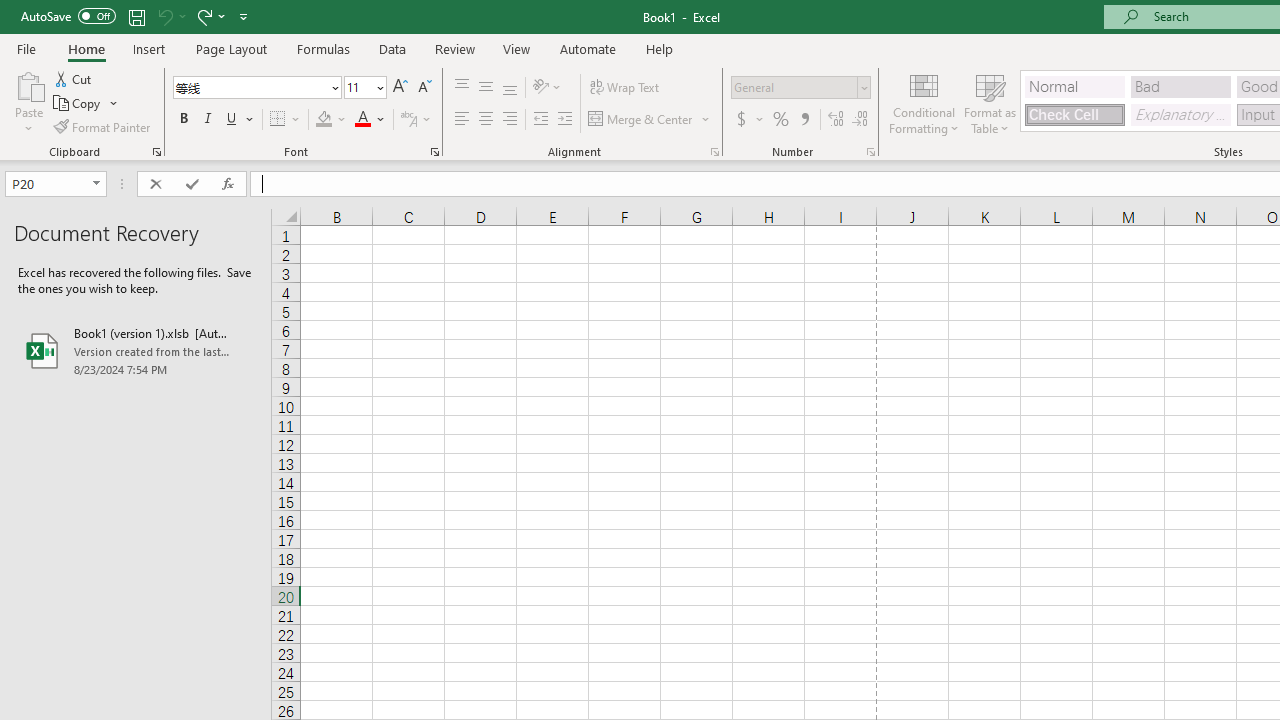  Describe the element at coordinates (232, 120) in the screenshot. I see `Underline` at that location.